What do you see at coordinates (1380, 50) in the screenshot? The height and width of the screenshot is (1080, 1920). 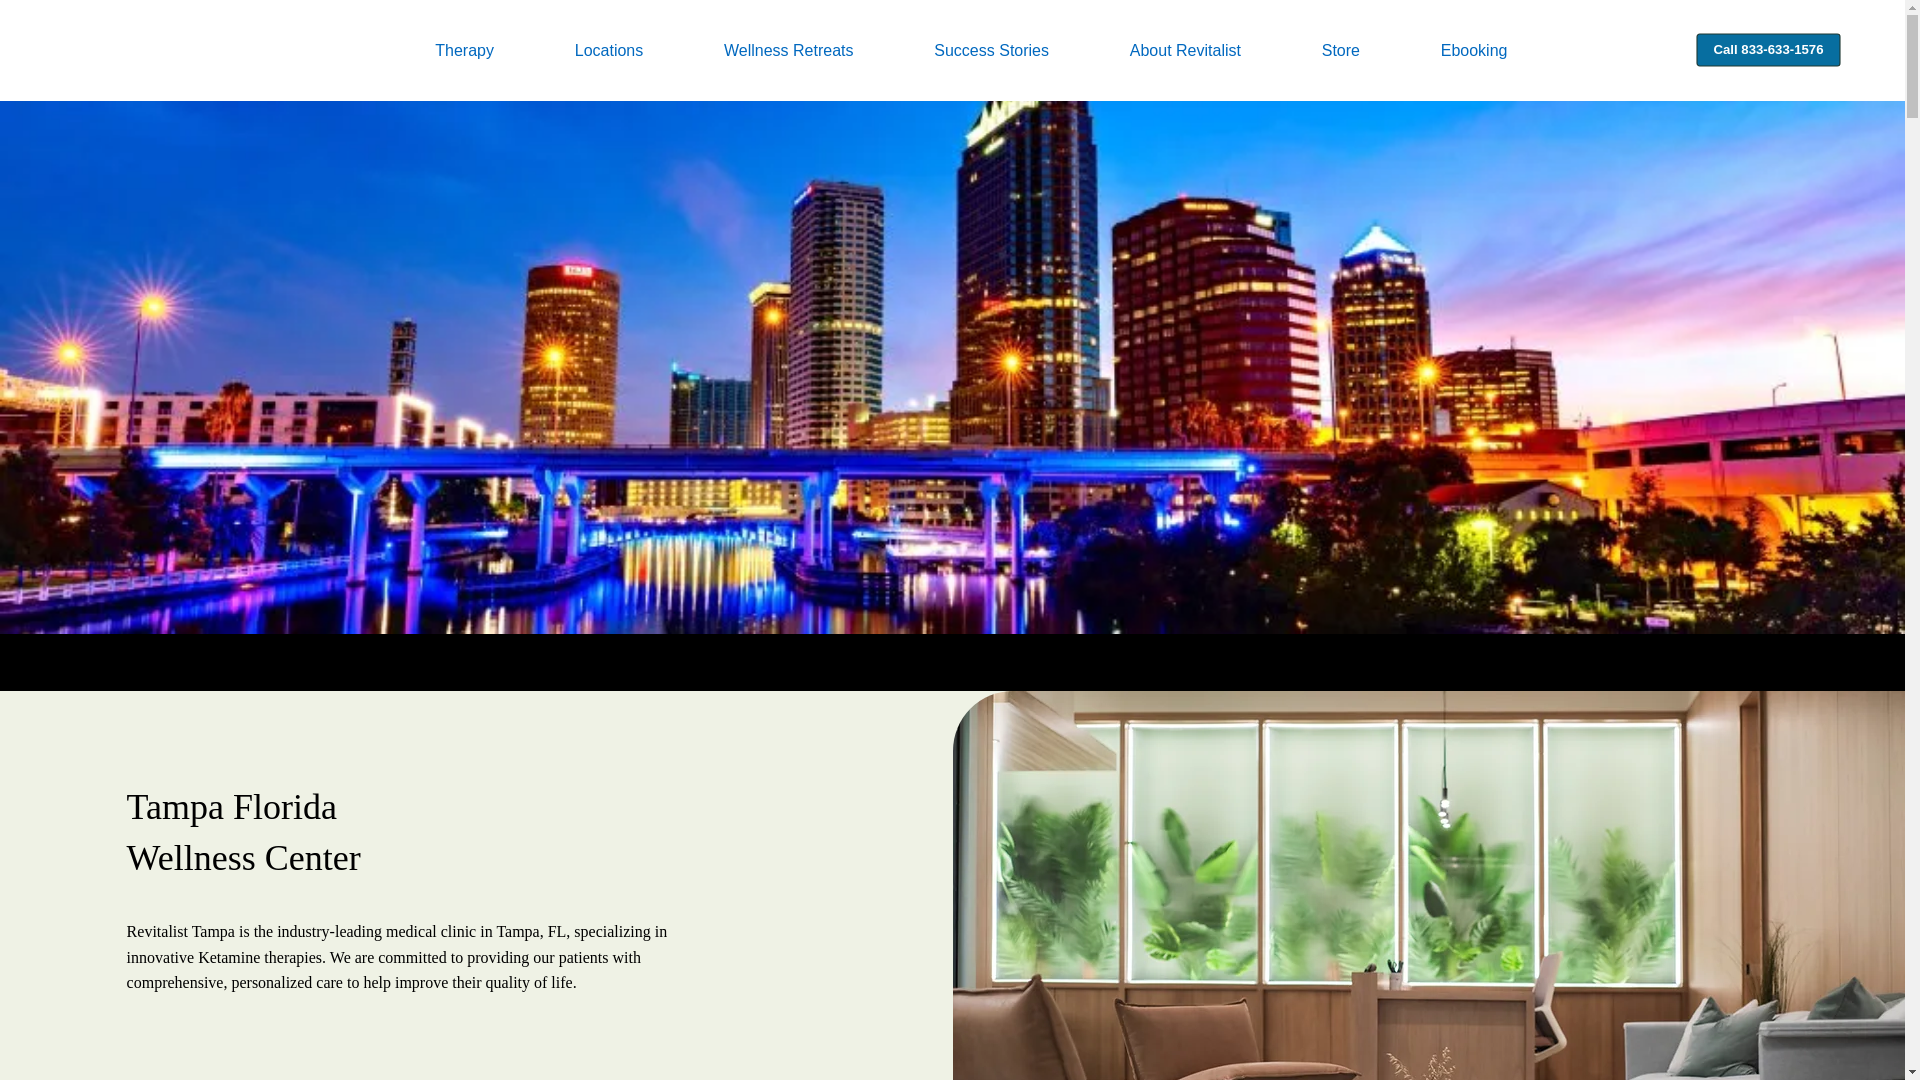 I see `Store` at bounding box center [1380, 50].